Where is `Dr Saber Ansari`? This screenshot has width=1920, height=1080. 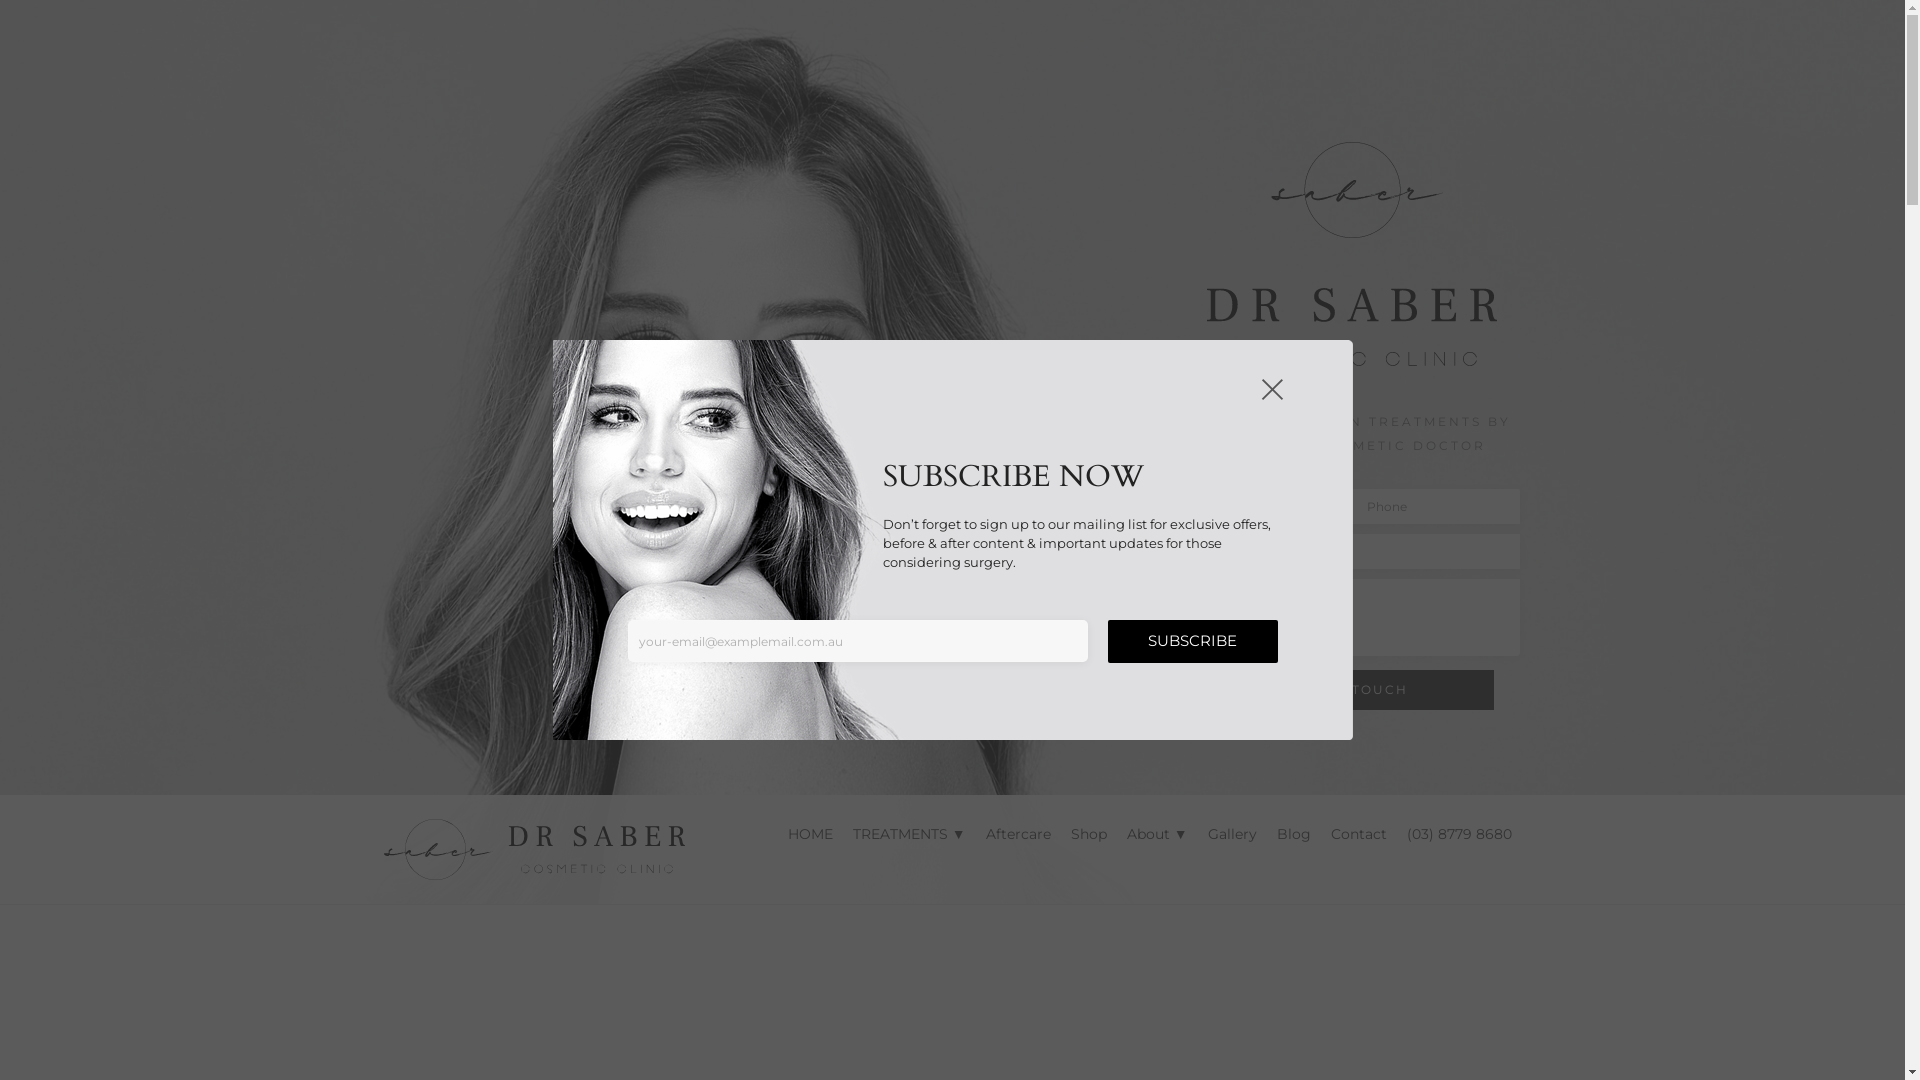 Dr Saber Ansari is located at coordinates (534, 848).